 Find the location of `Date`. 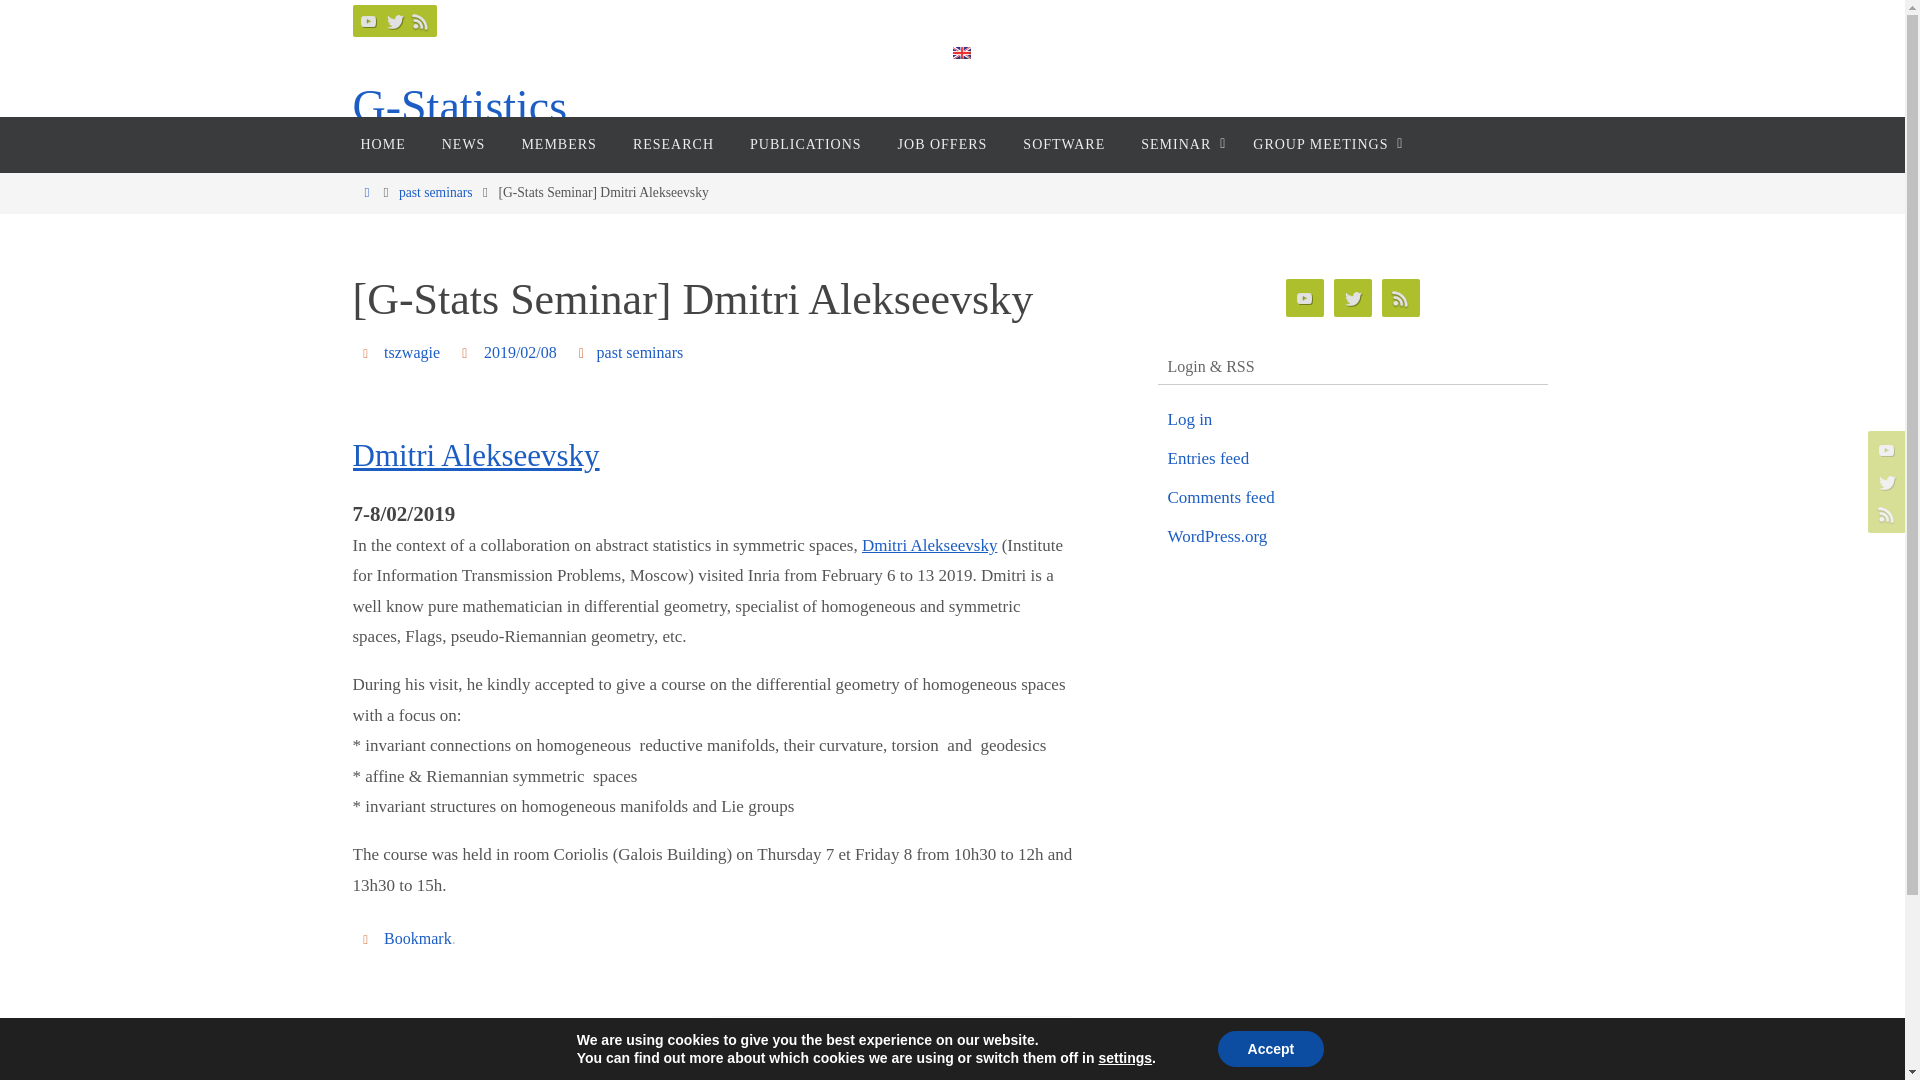

Date is located at coordinates (468, 352).